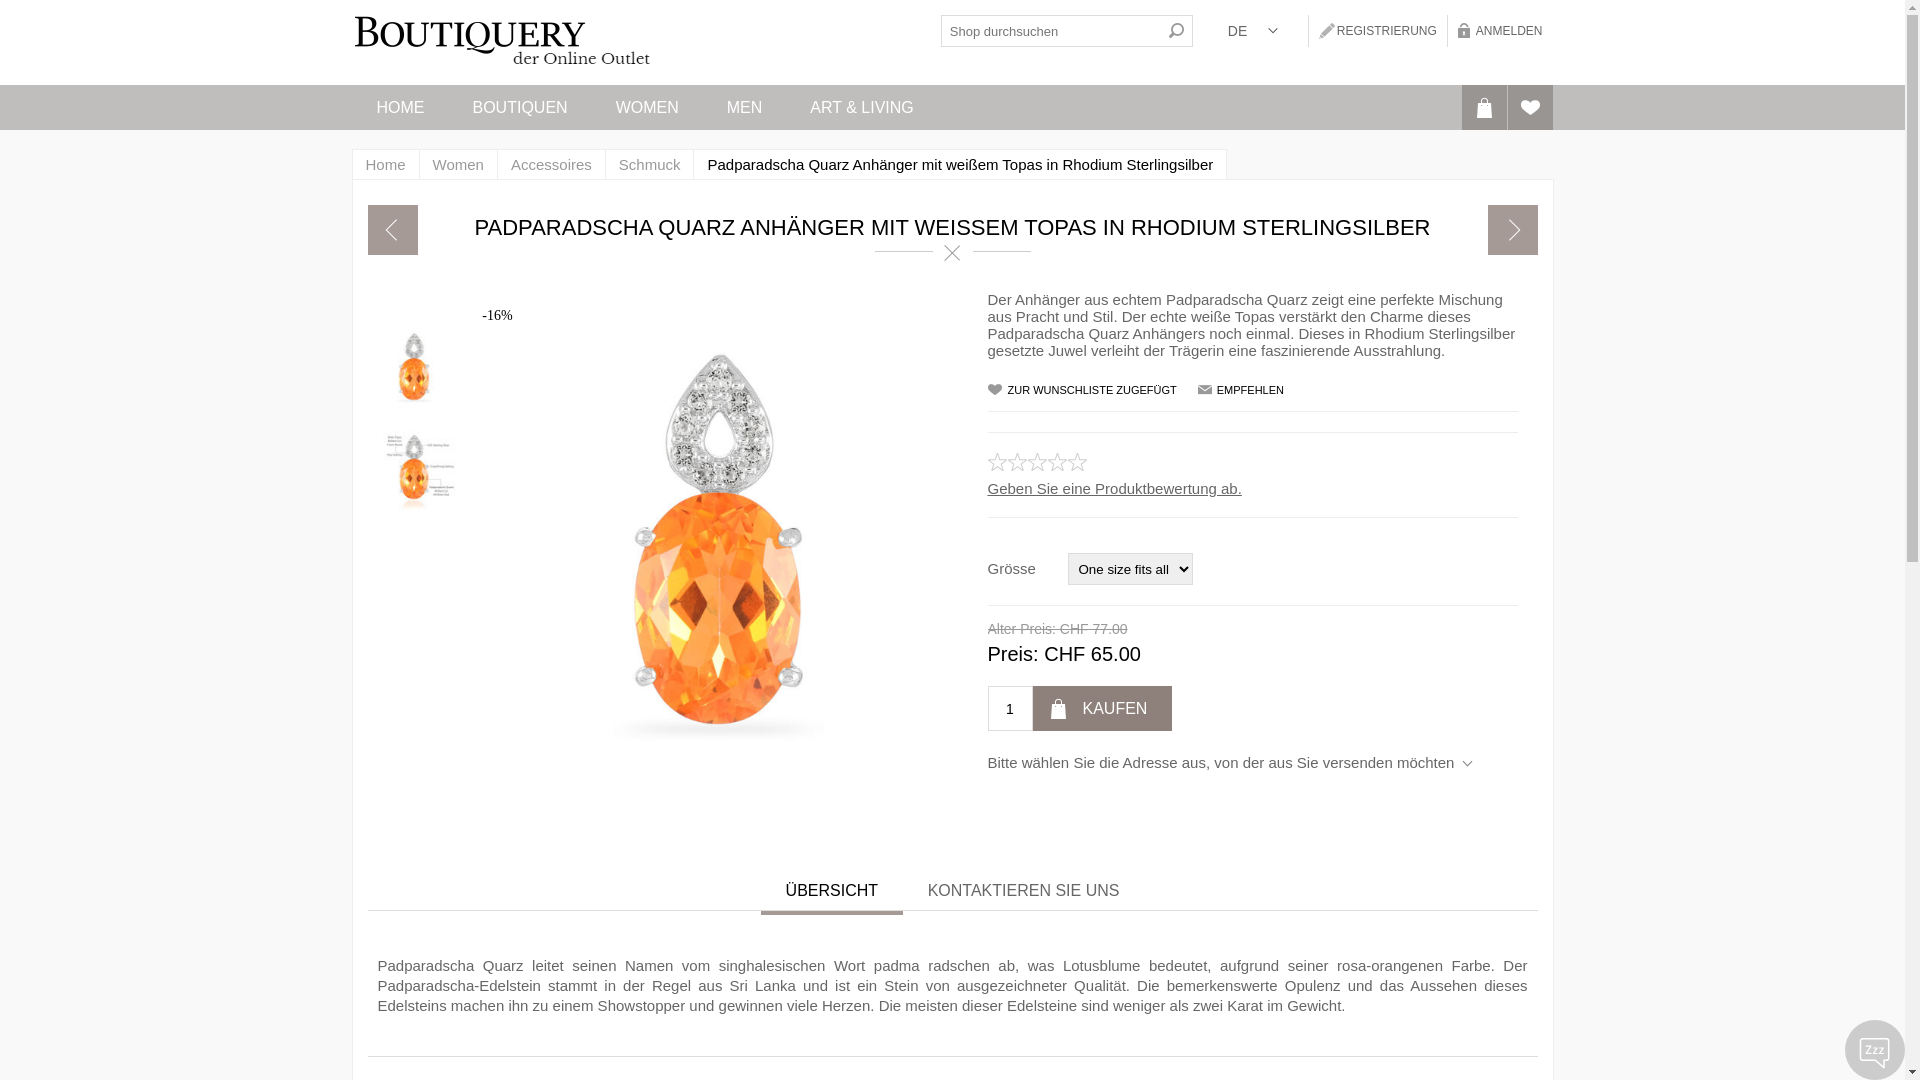  I want to click on MEN, so click(745, 108).